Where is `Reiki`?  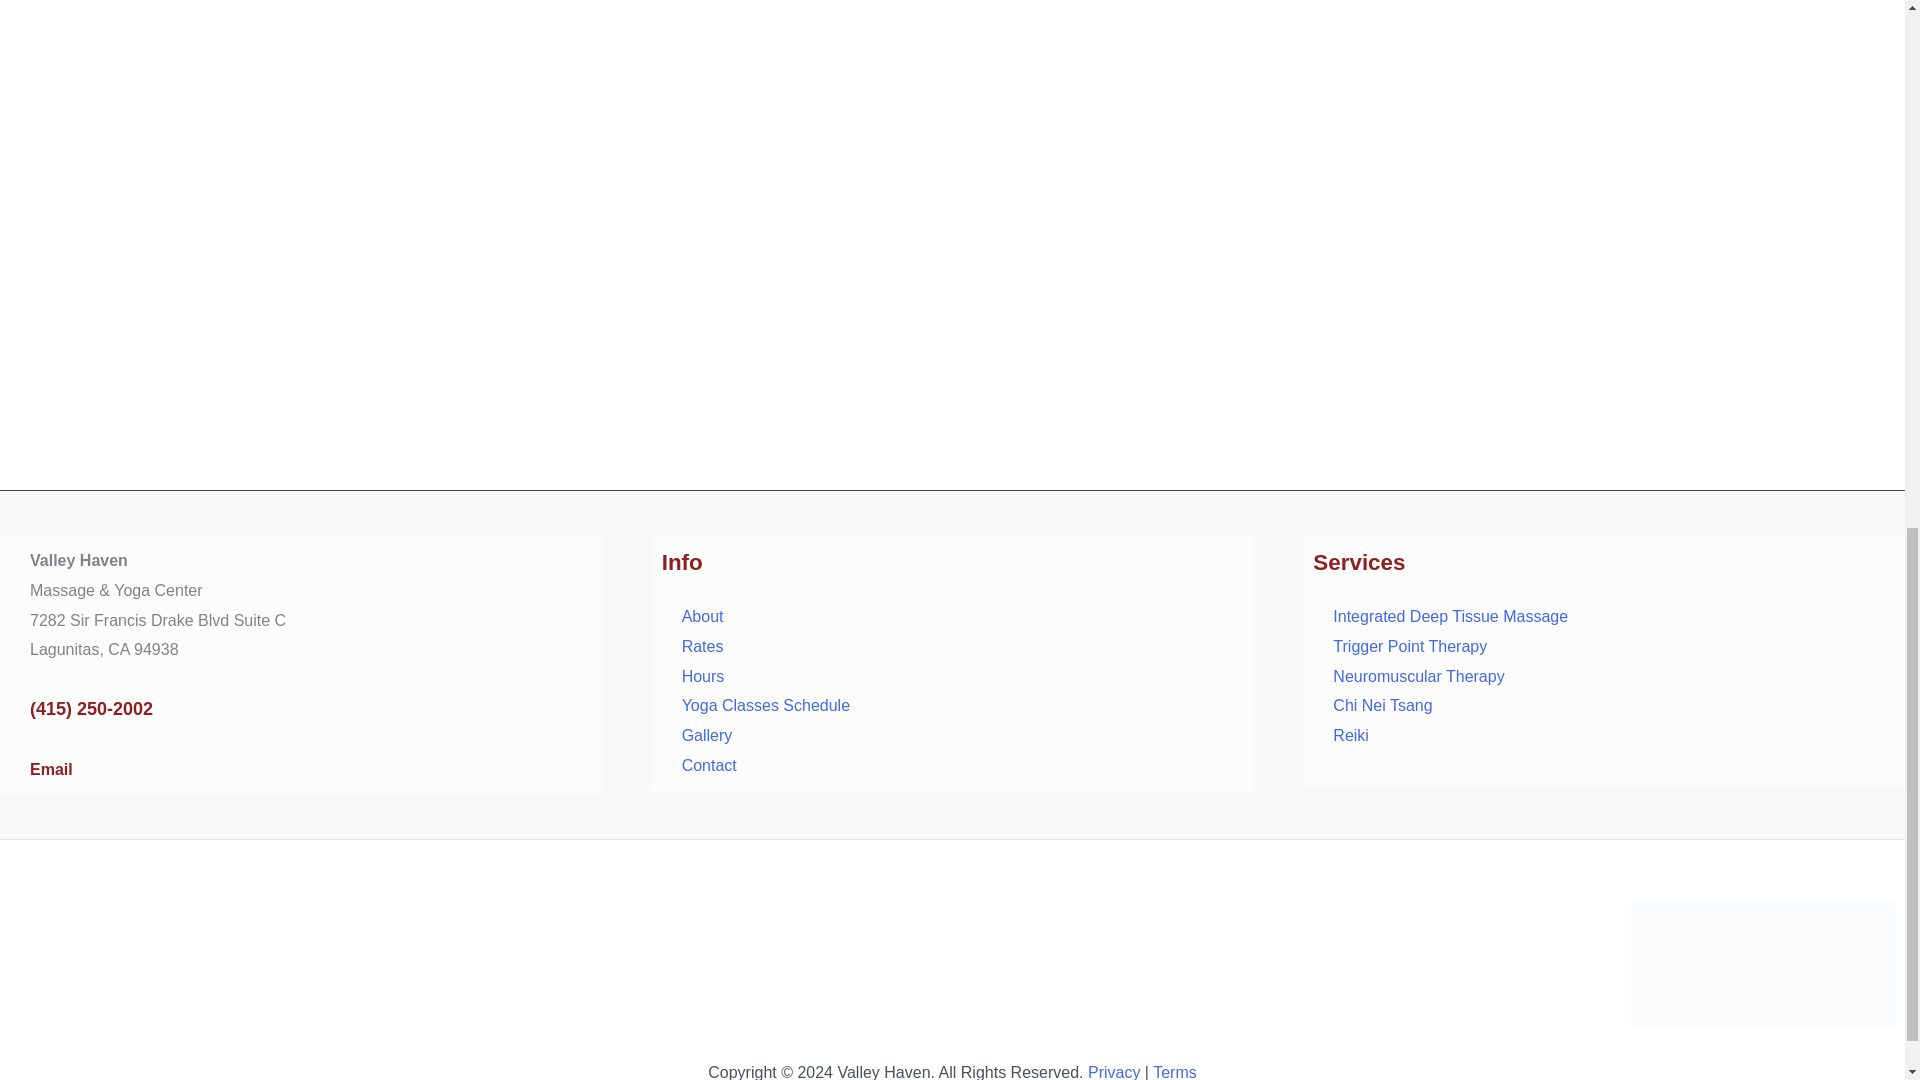 Reiki is located at coordinates (1350, 735).